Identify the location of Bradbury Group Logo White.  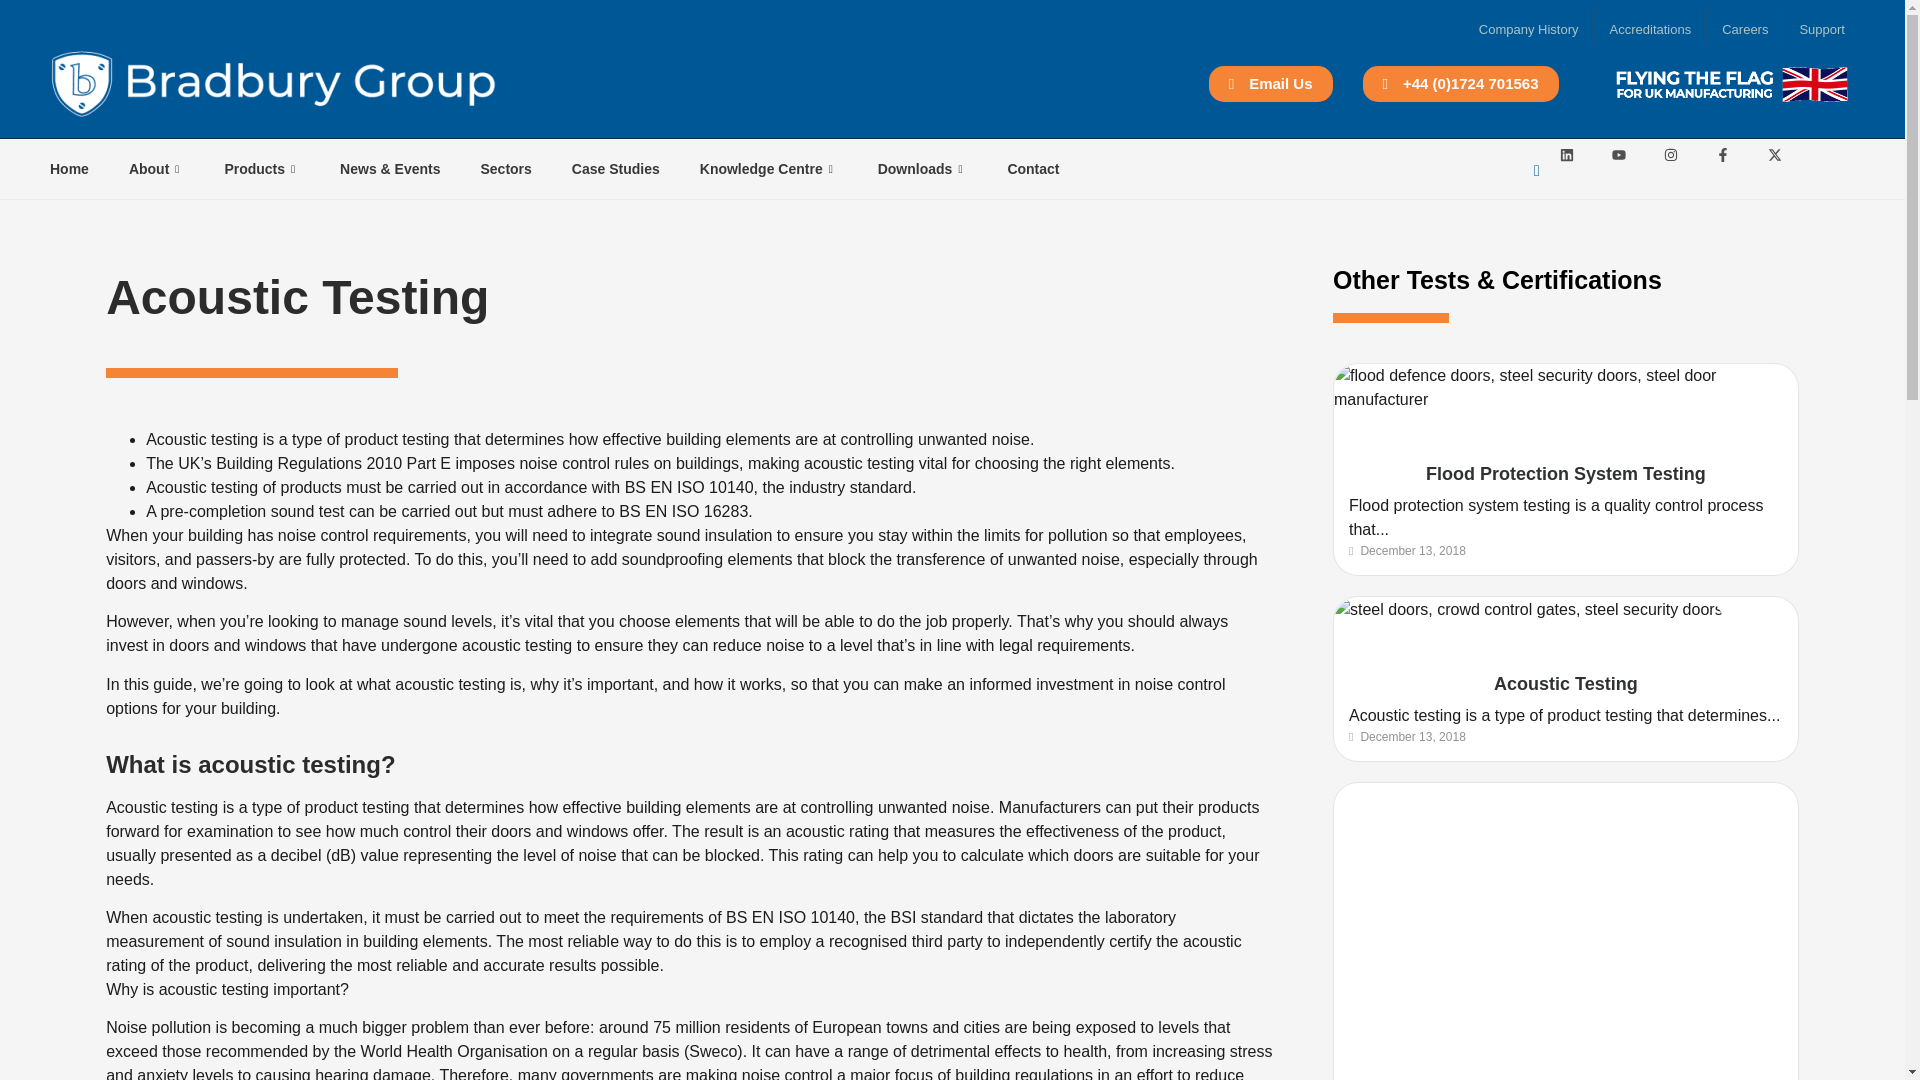
(274, 84).